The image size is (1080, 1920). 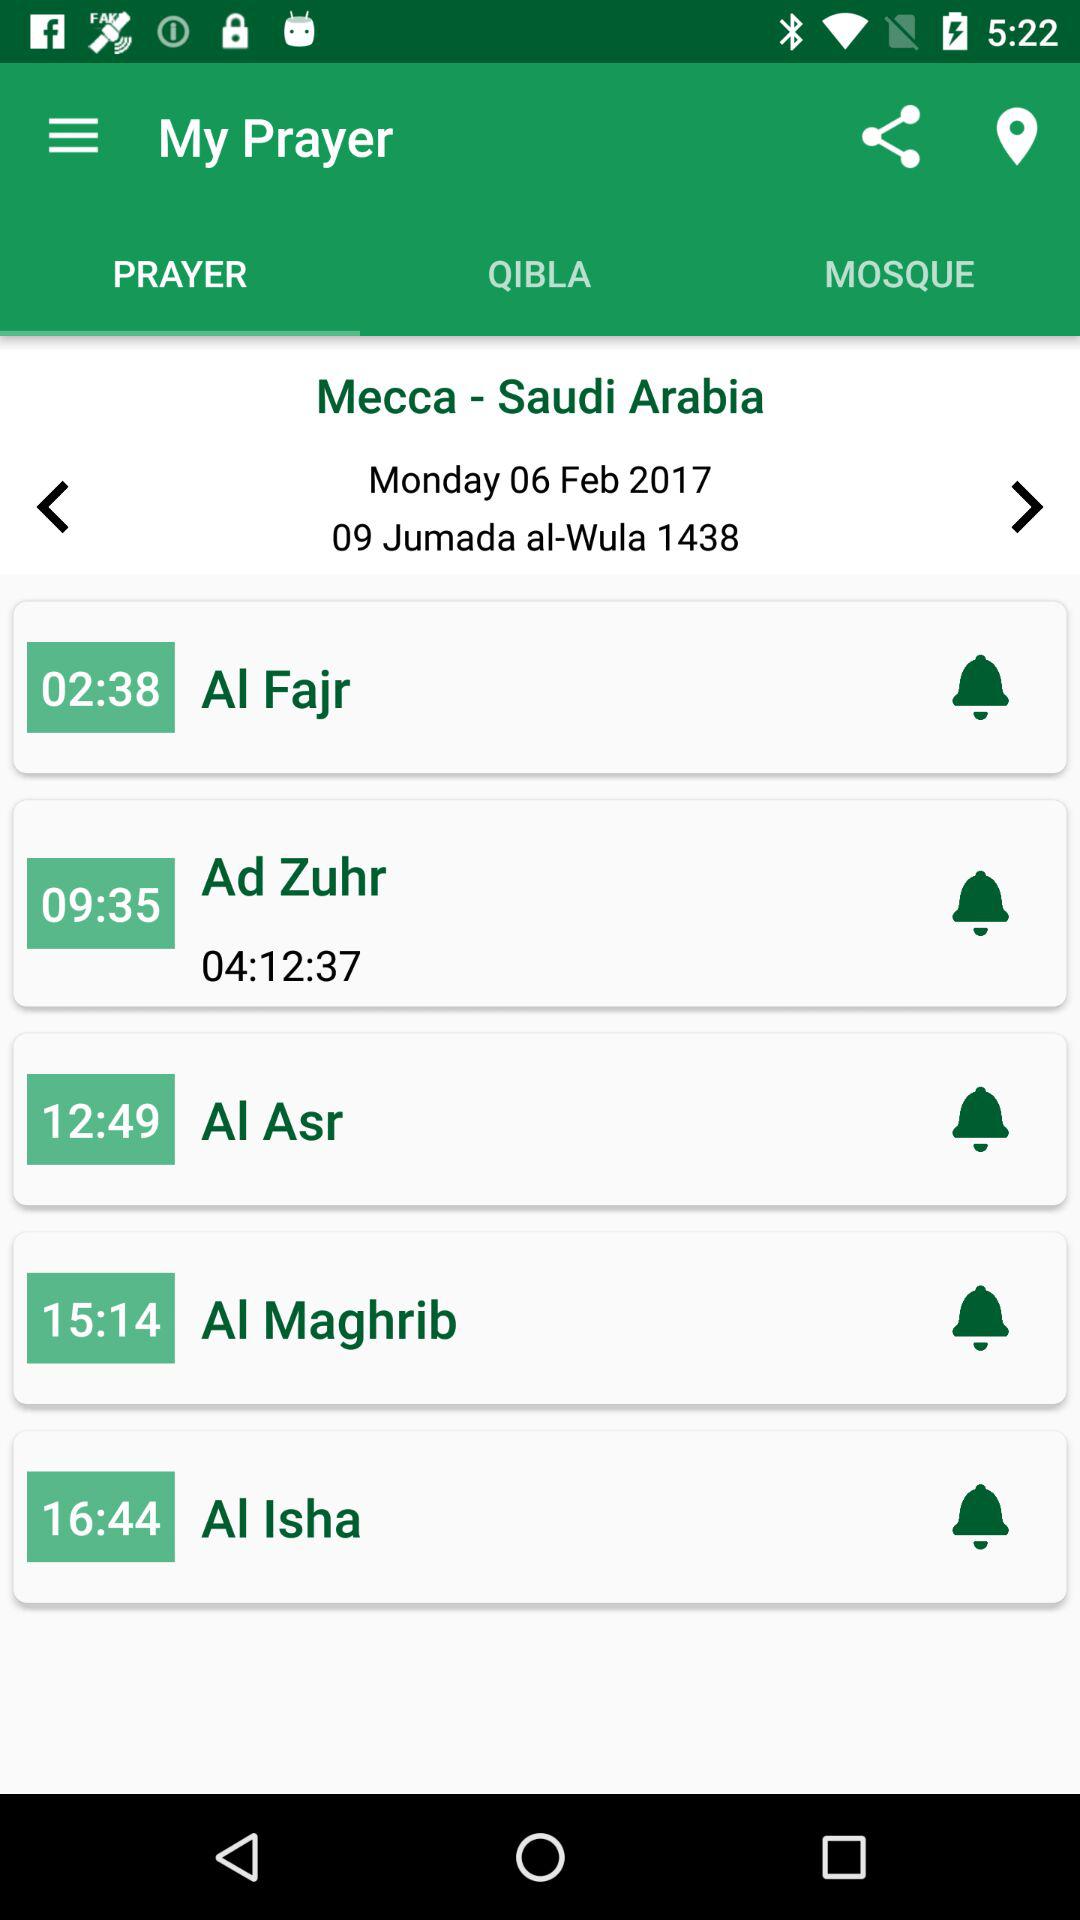 I want to click on press app next to the my prayer, so click(x=890, y=136).